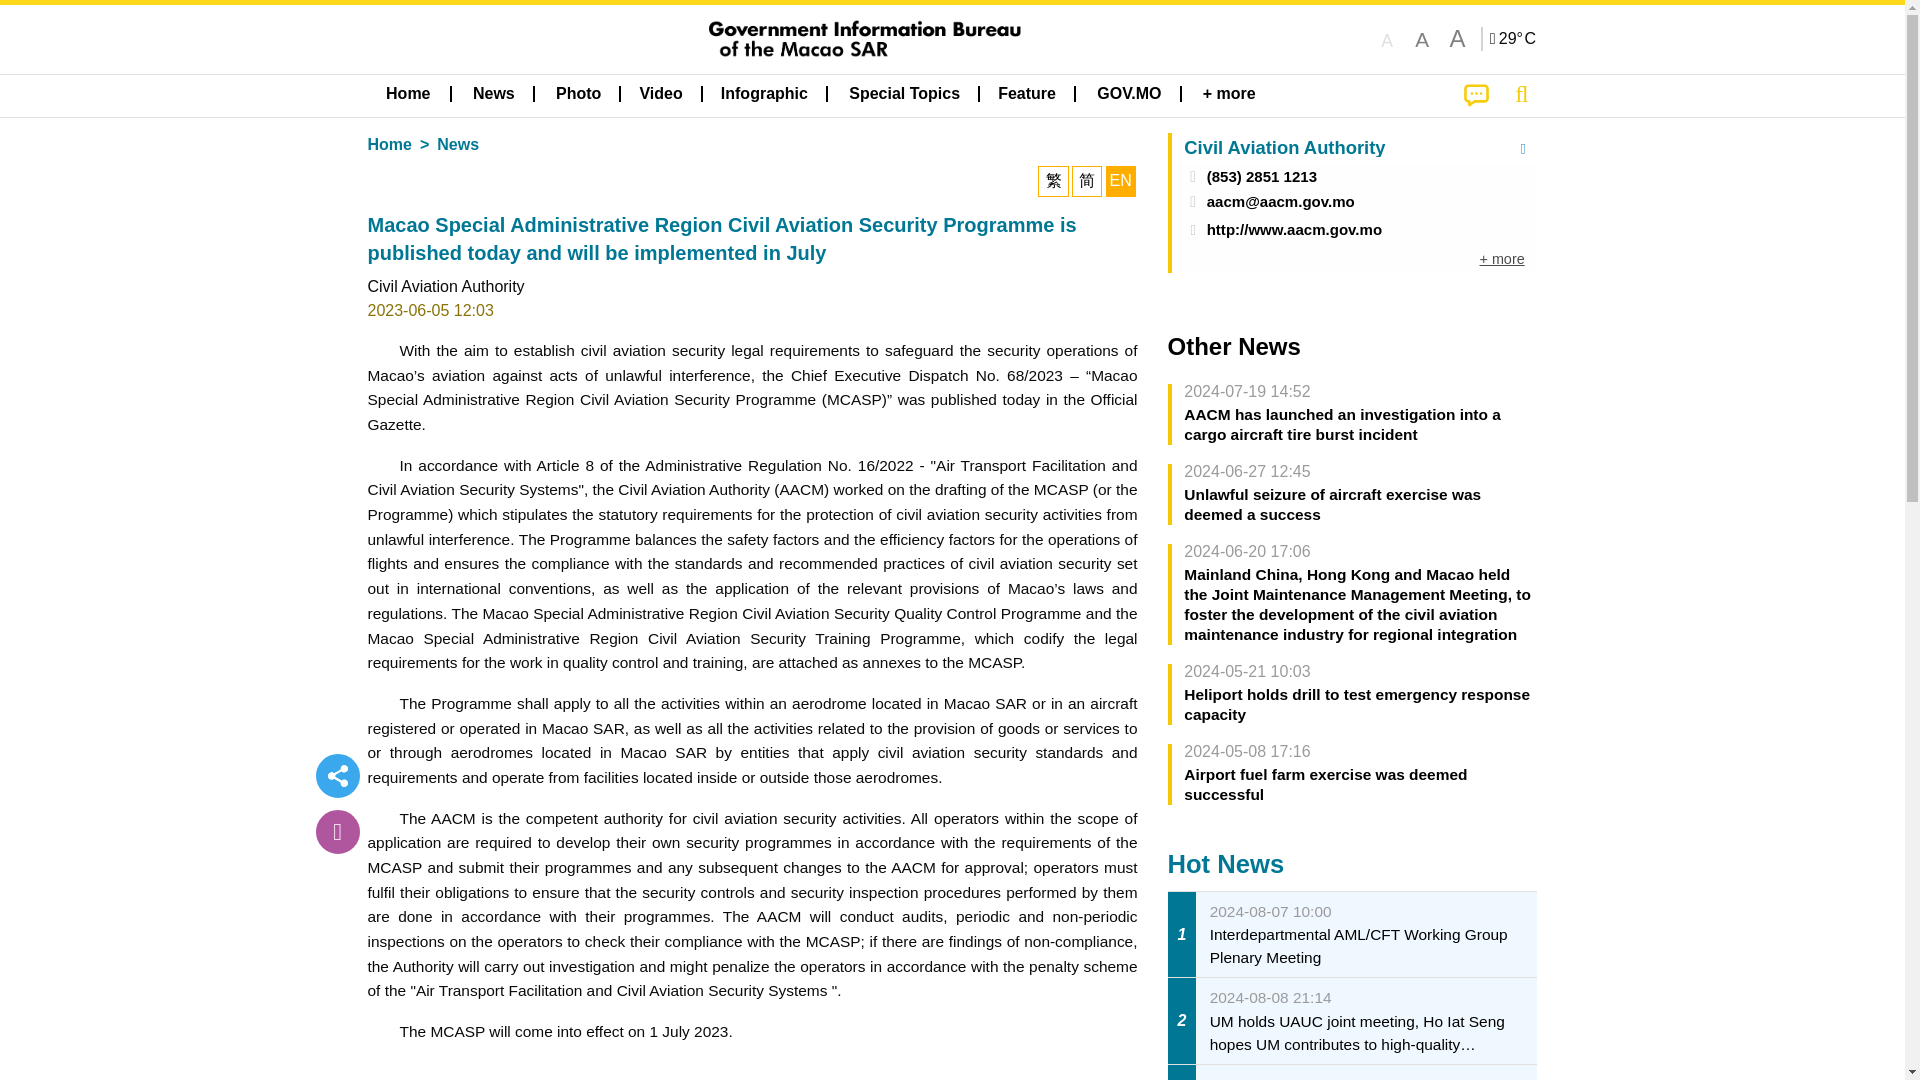 The image size is (1920, 1080). What do you see at coordinates (1422, 38) in the screenshot?
I see `A` at bounding box center [1422, 38].